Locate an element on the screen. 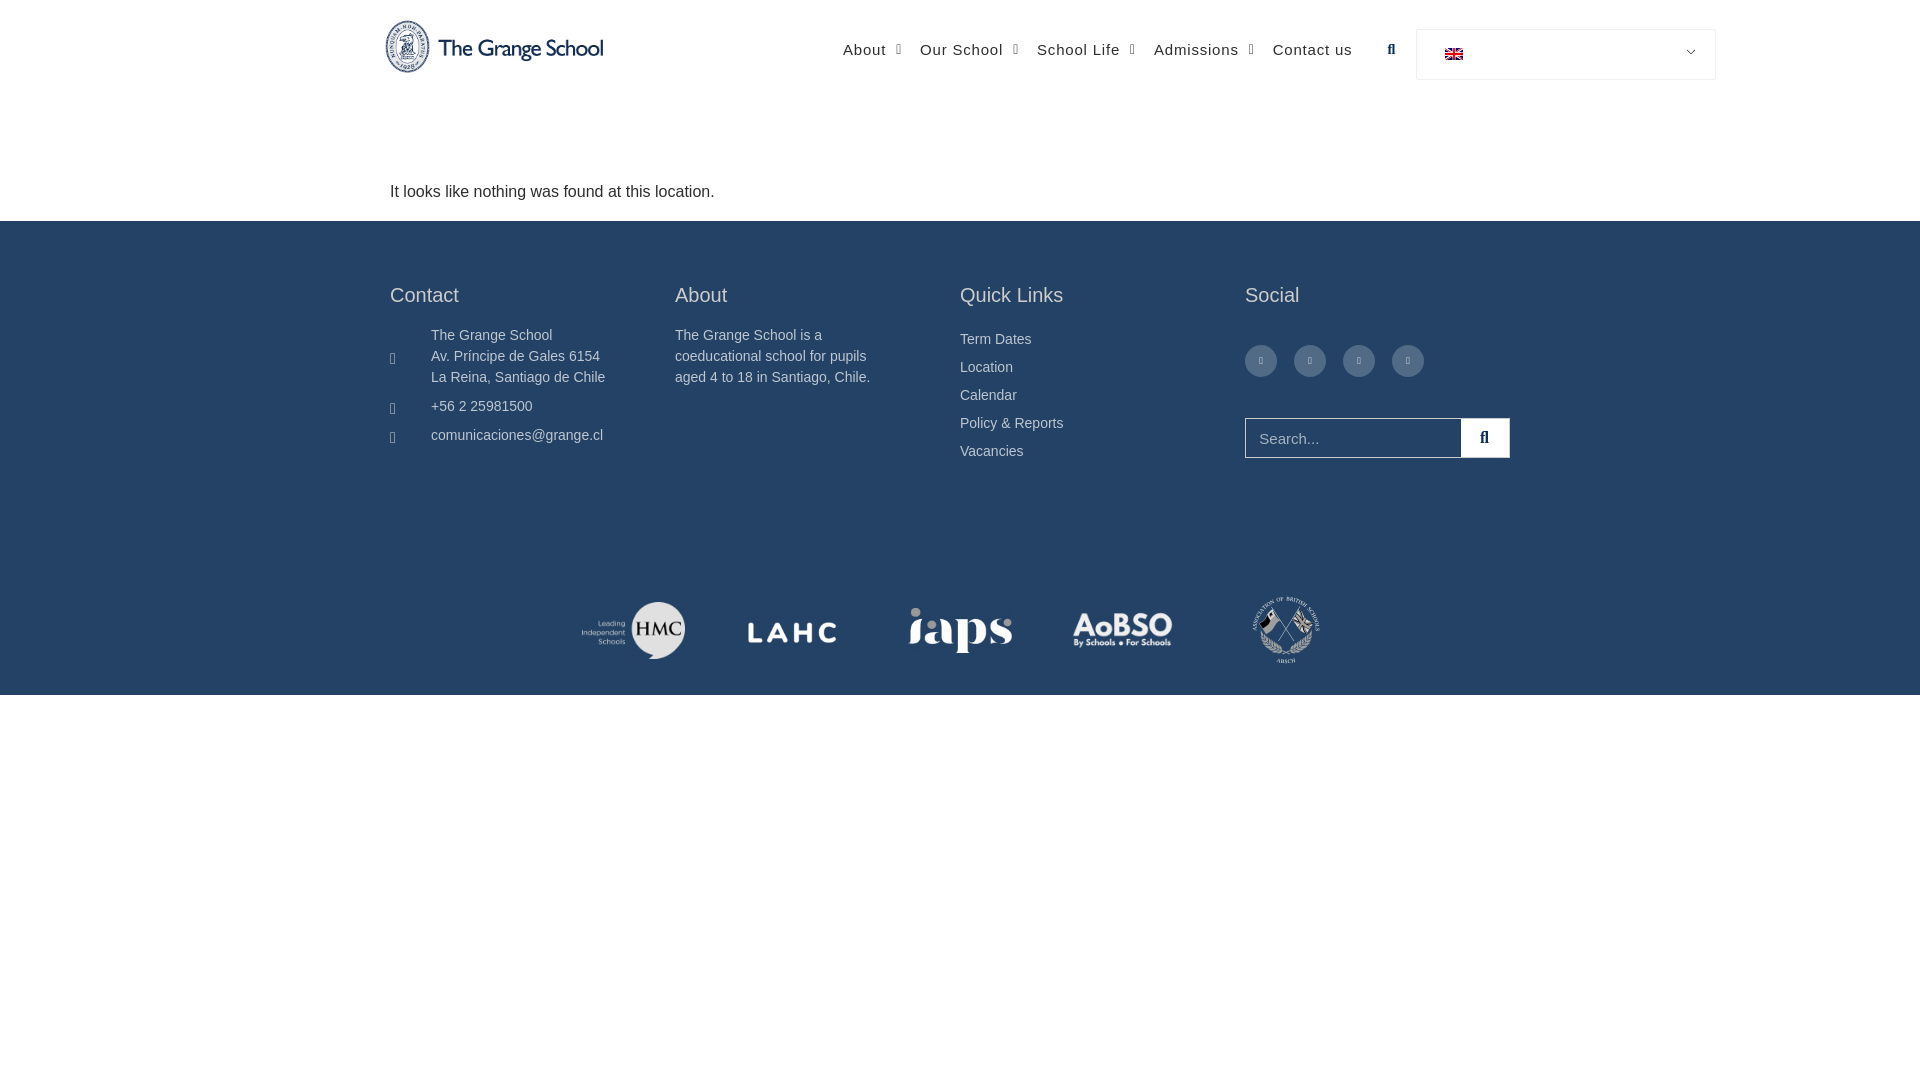 The height and width of the screenshot is (1080, 1920). English is located at coordinates (1562, 54).